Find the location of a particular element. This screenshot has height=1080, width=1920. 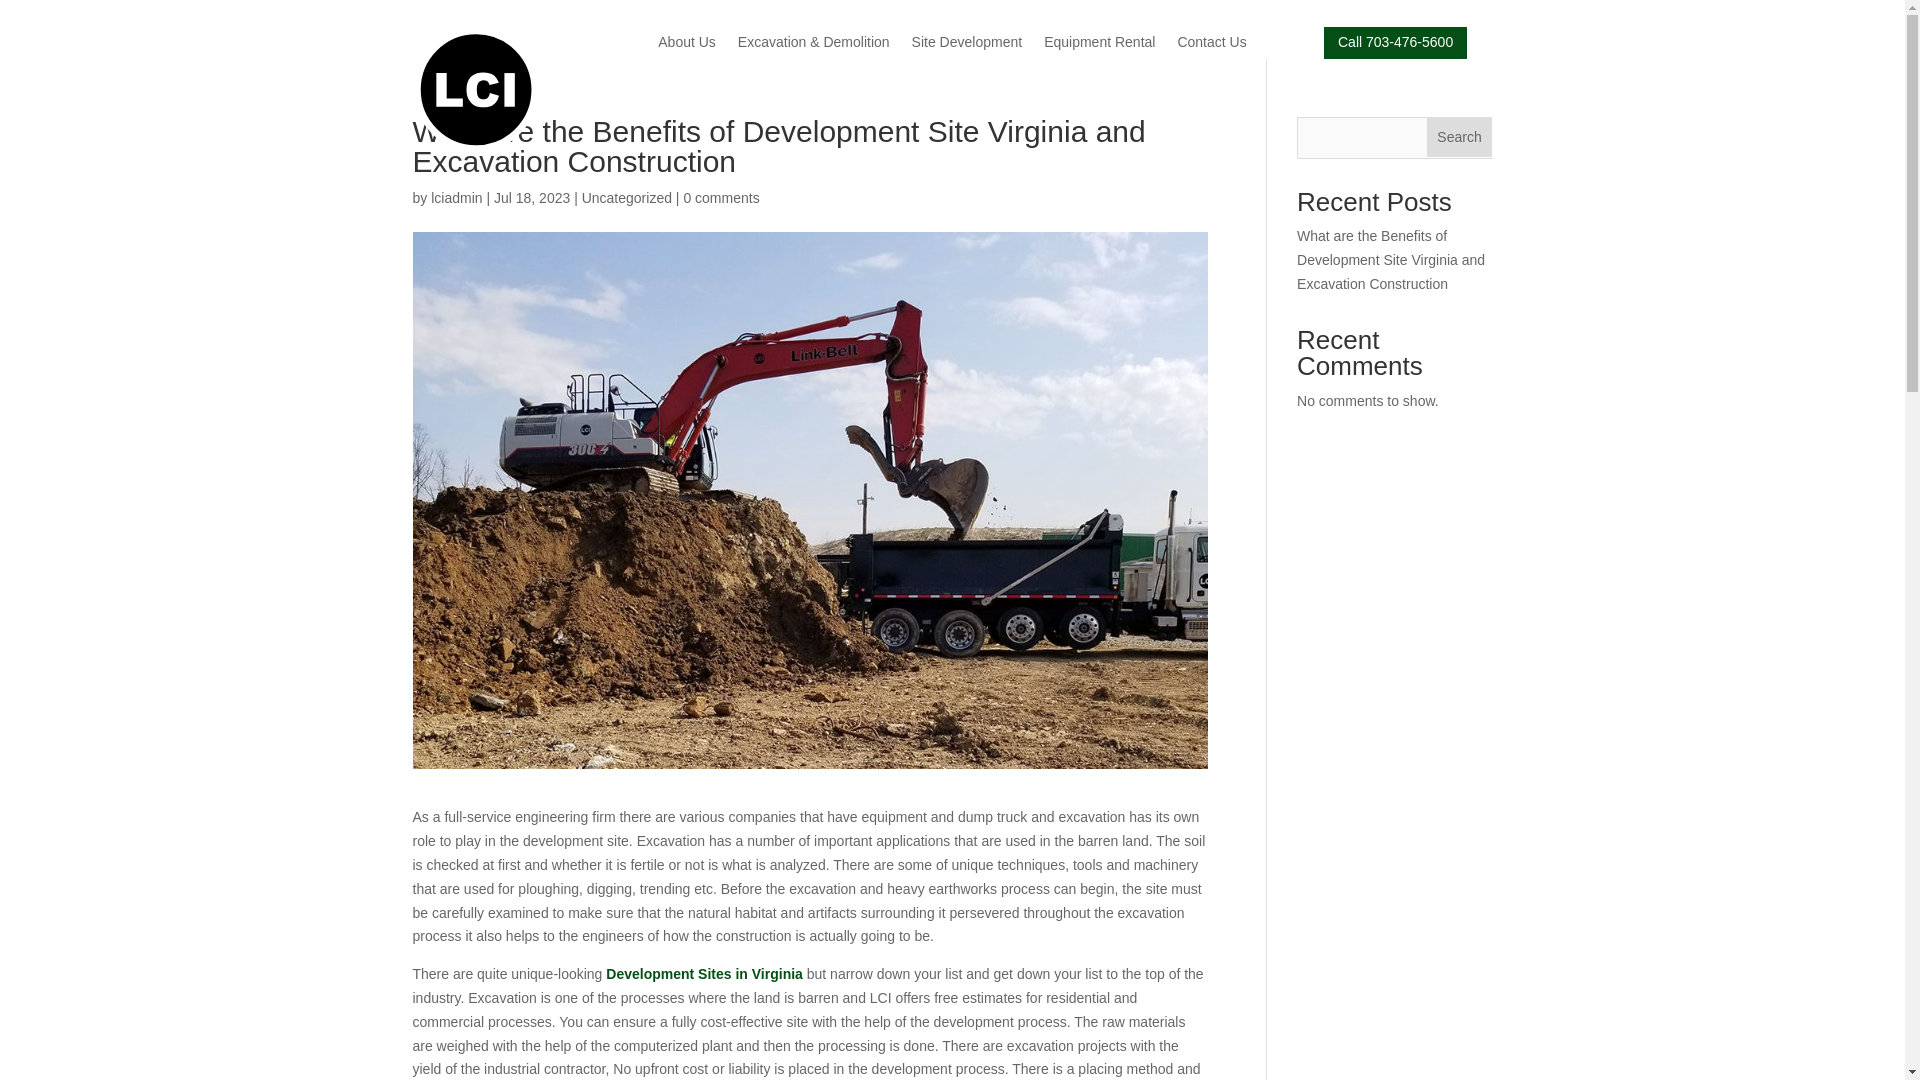

lciadmin is located at coordinates (456, 198).